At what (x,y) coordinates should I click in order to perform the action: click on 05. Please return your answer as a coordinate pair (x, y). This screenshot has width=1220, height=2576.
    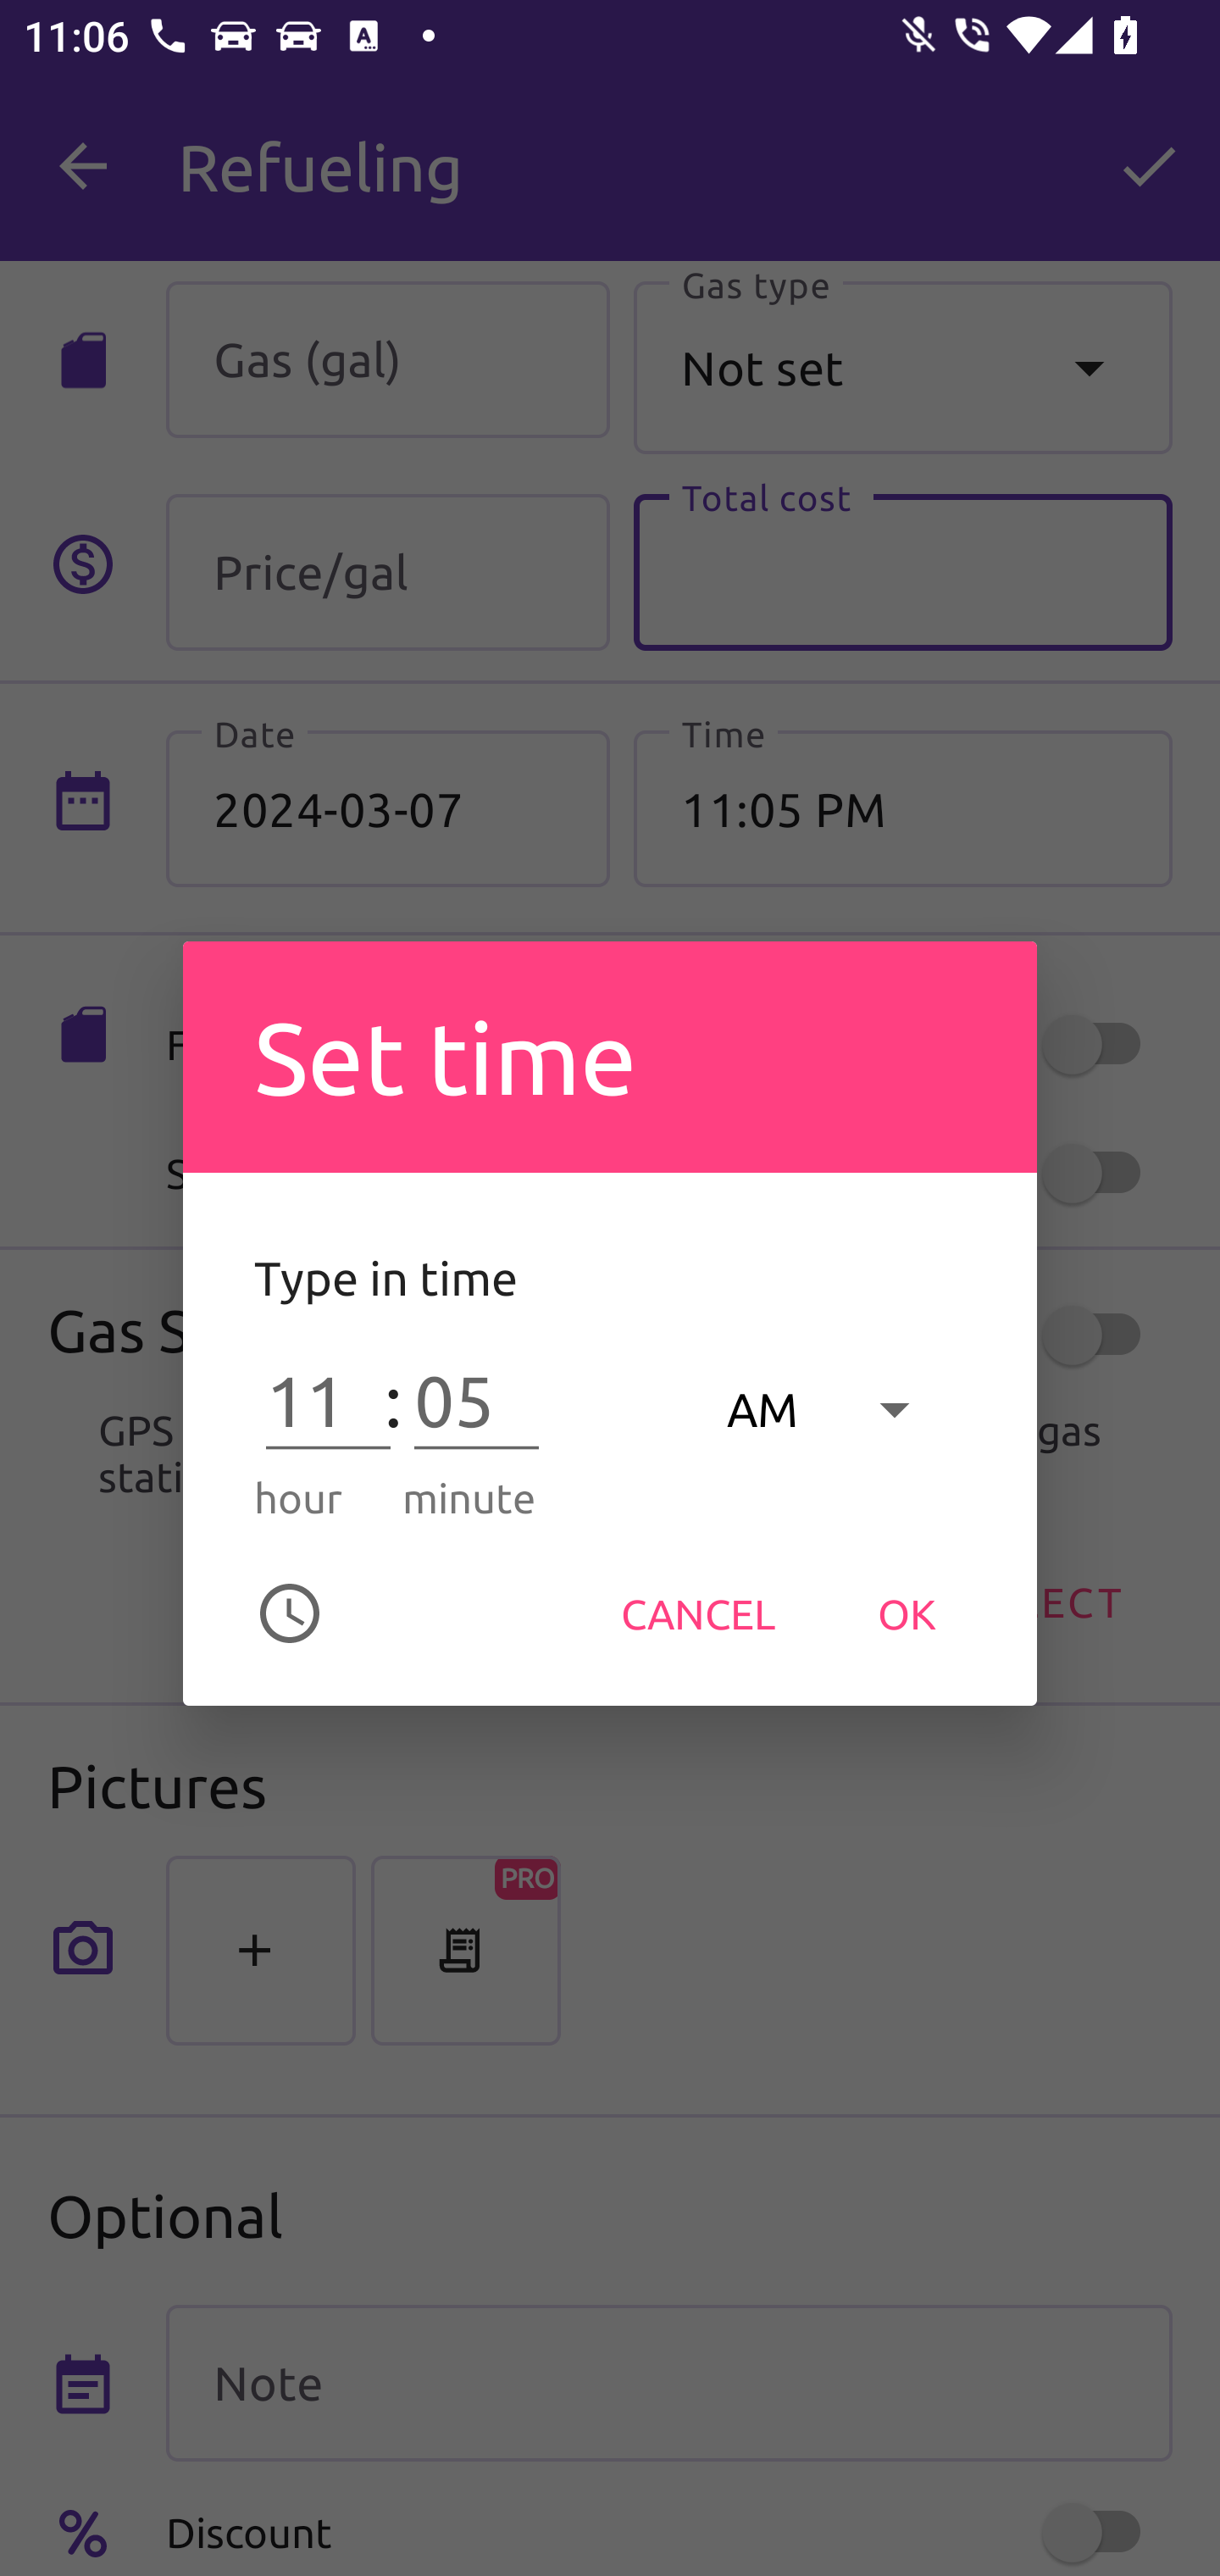
    Looking at the image, I should click on (476, 1401).